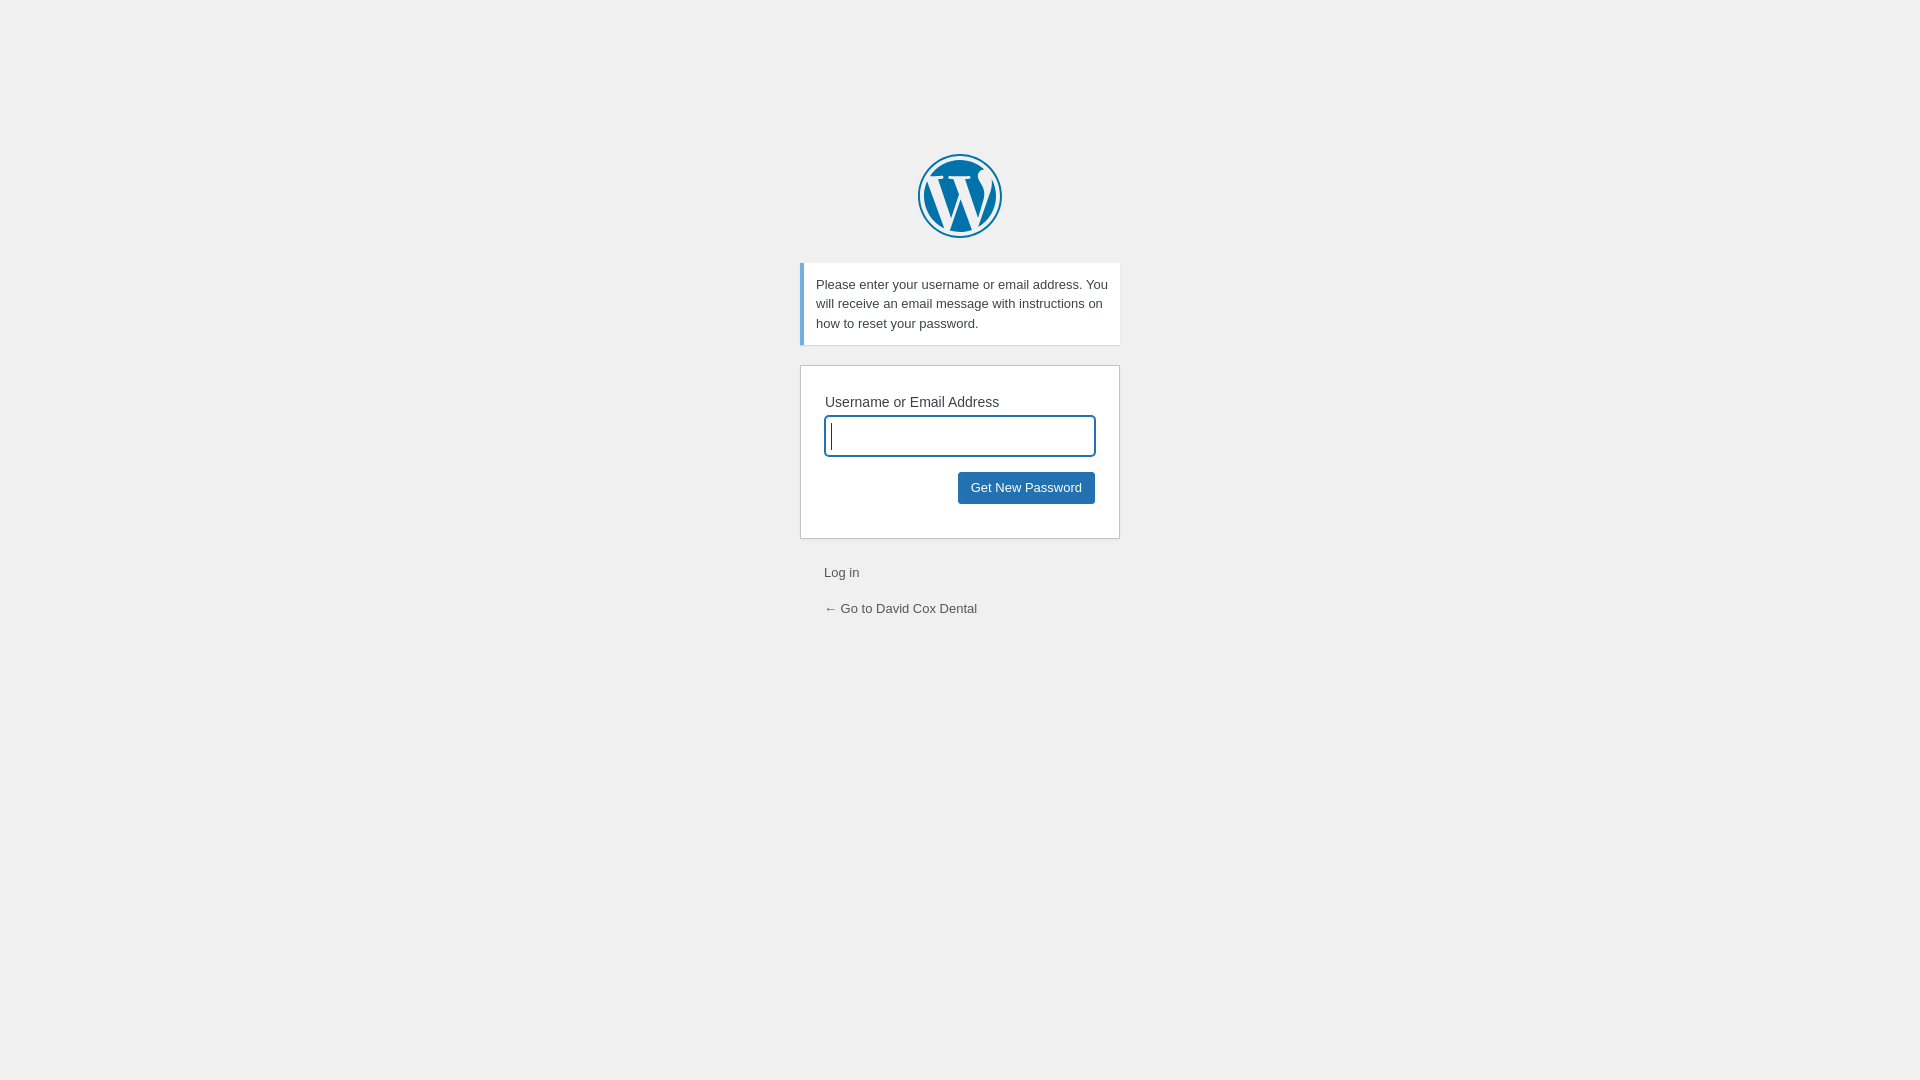 The width and height of the screenshot is (1920, 1080). I want to click on Get New Password, so click(1026, 488).